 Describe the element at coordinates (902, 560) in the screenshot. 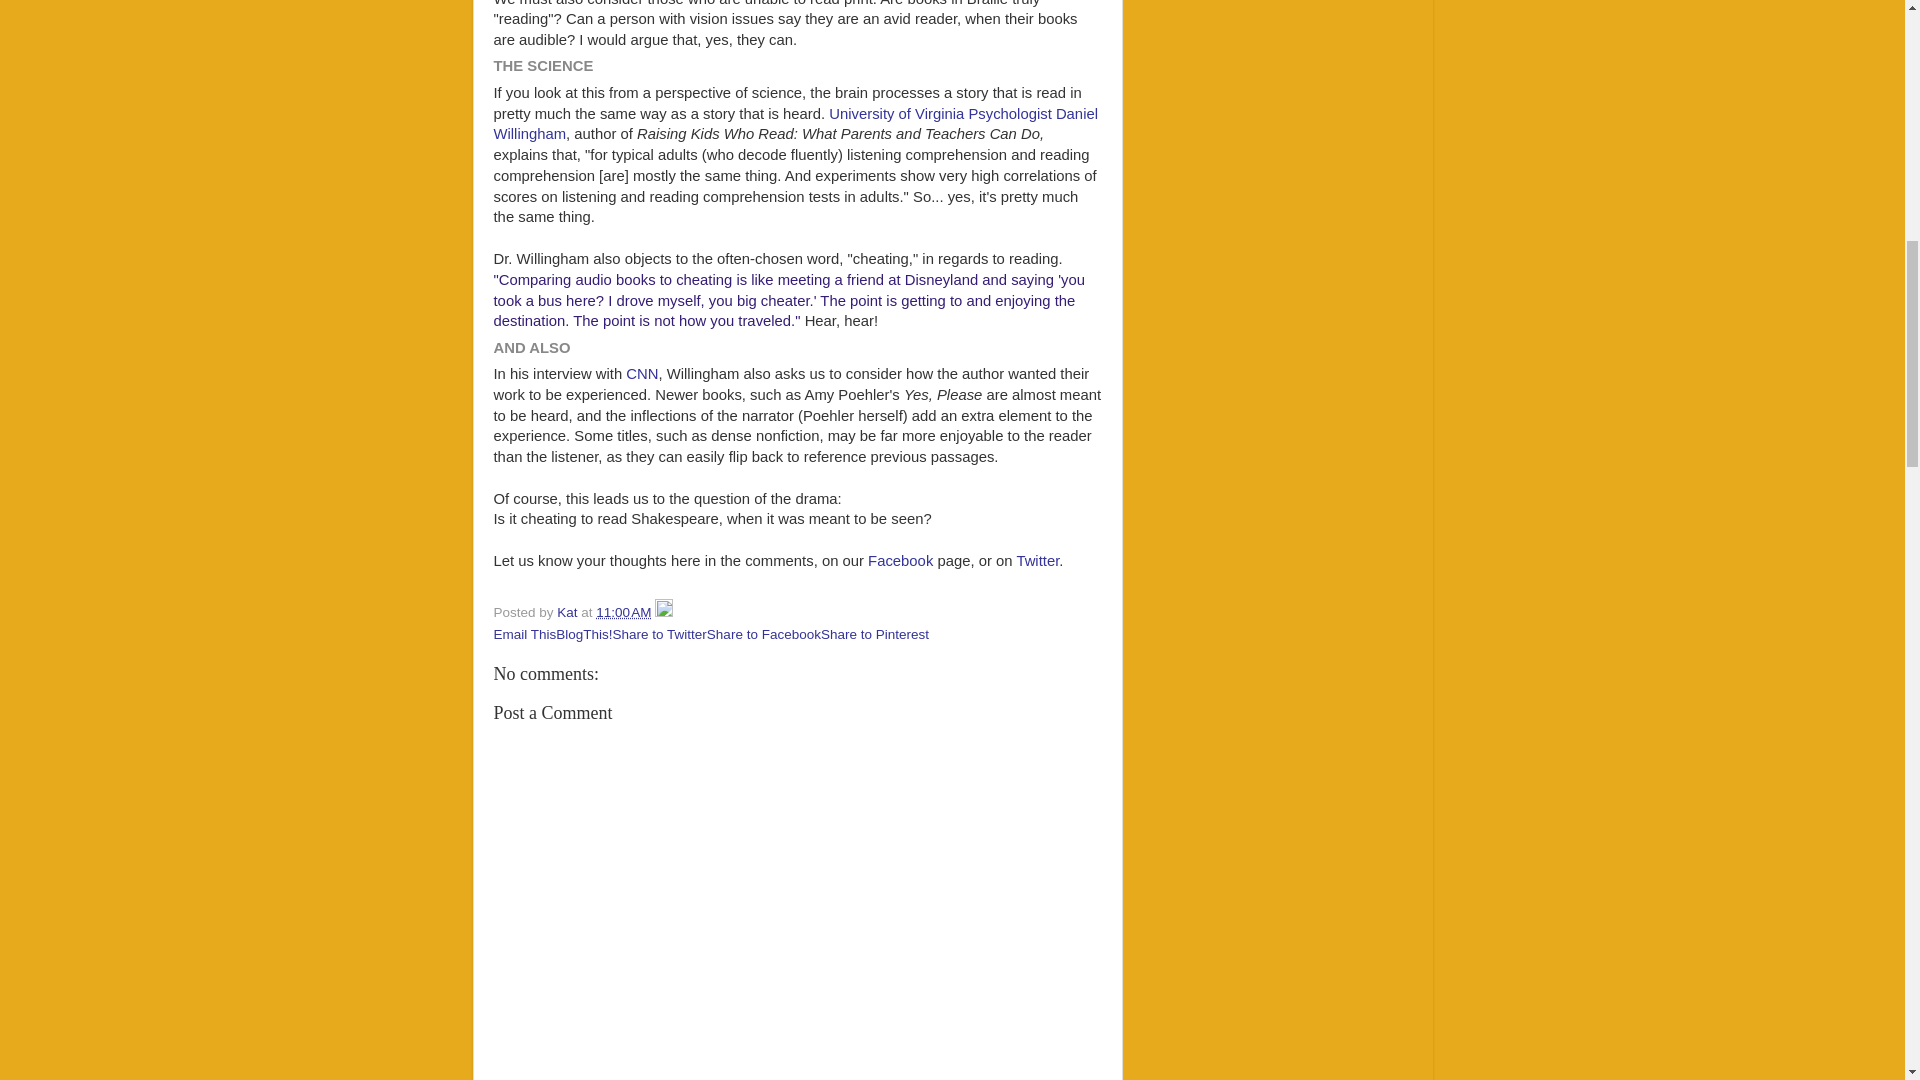

I see `Facebook` at that location.